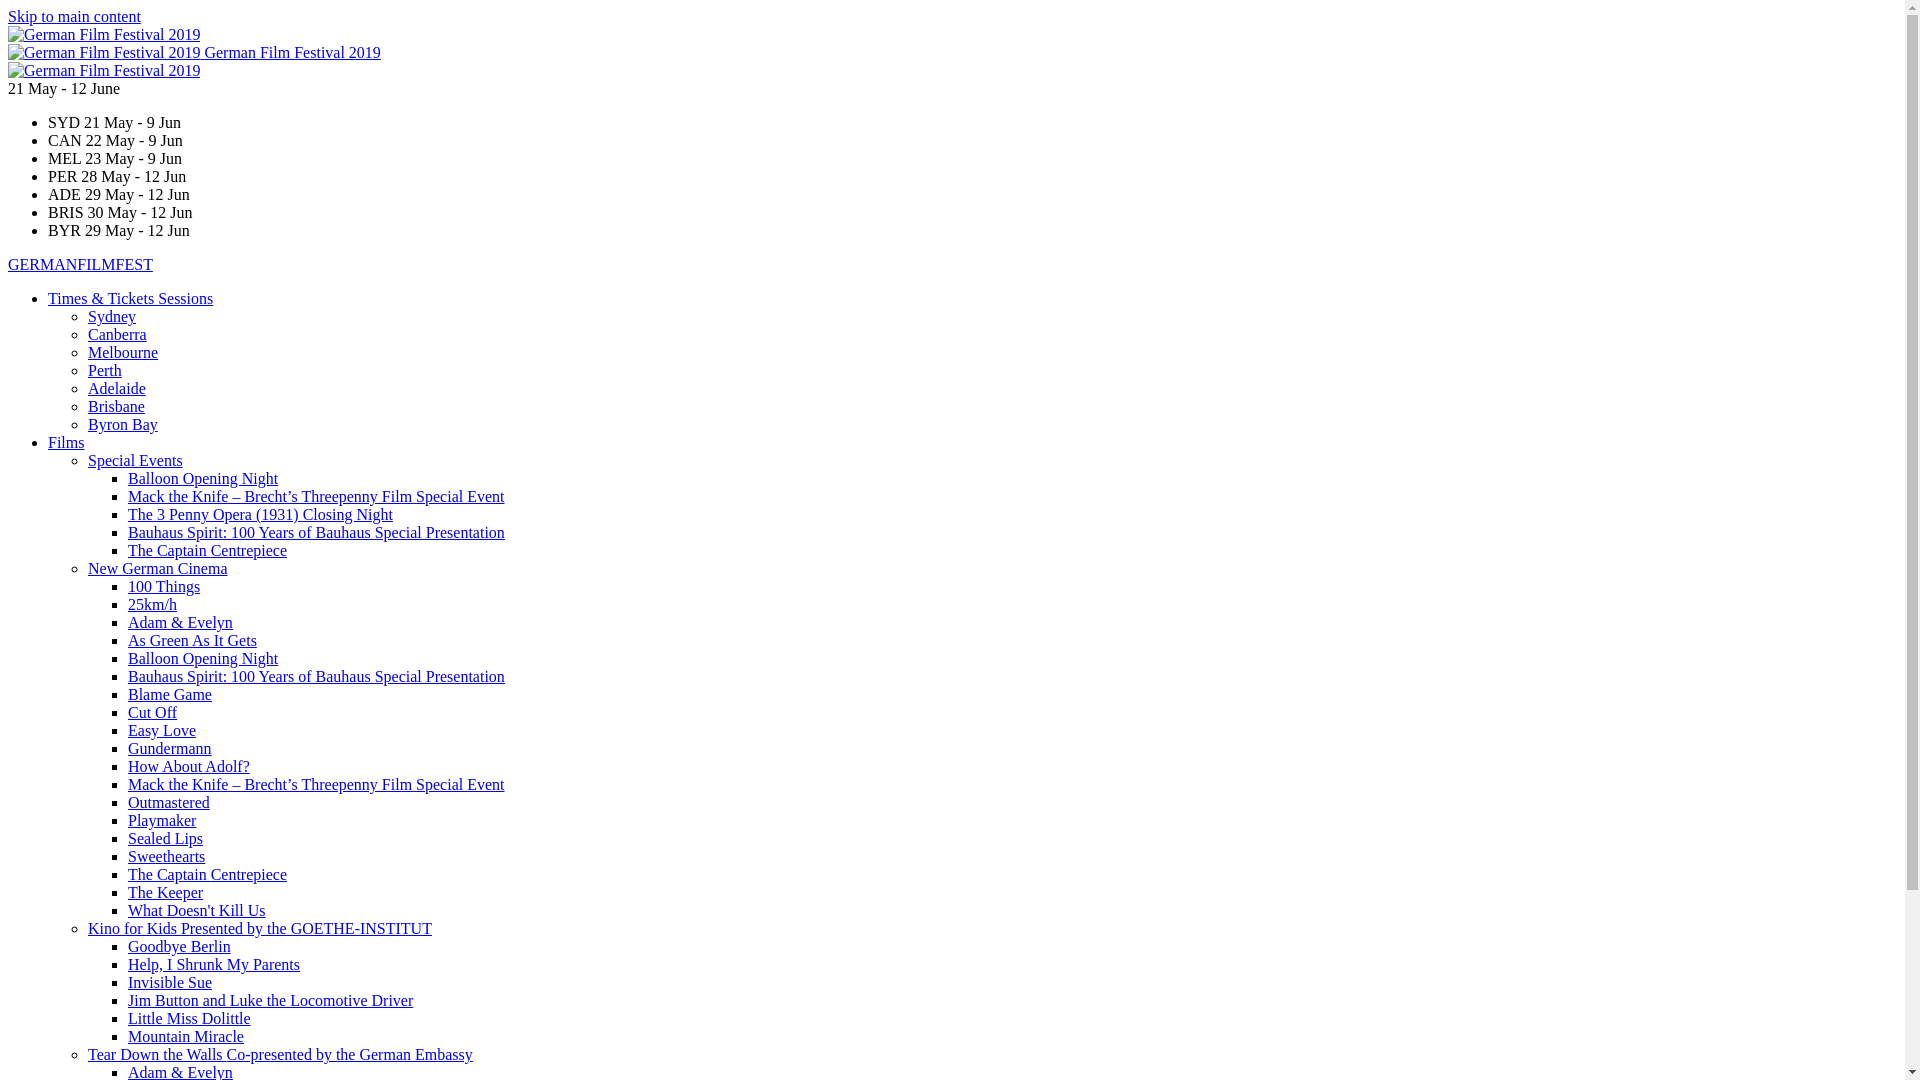 This screenshot has height=1080, width=1920. What do you see at coordinates (270, 1000) in the screenshot?
I see `Jim Button and Luke the Locomotive Driver` at bounding box center [270, 1000].